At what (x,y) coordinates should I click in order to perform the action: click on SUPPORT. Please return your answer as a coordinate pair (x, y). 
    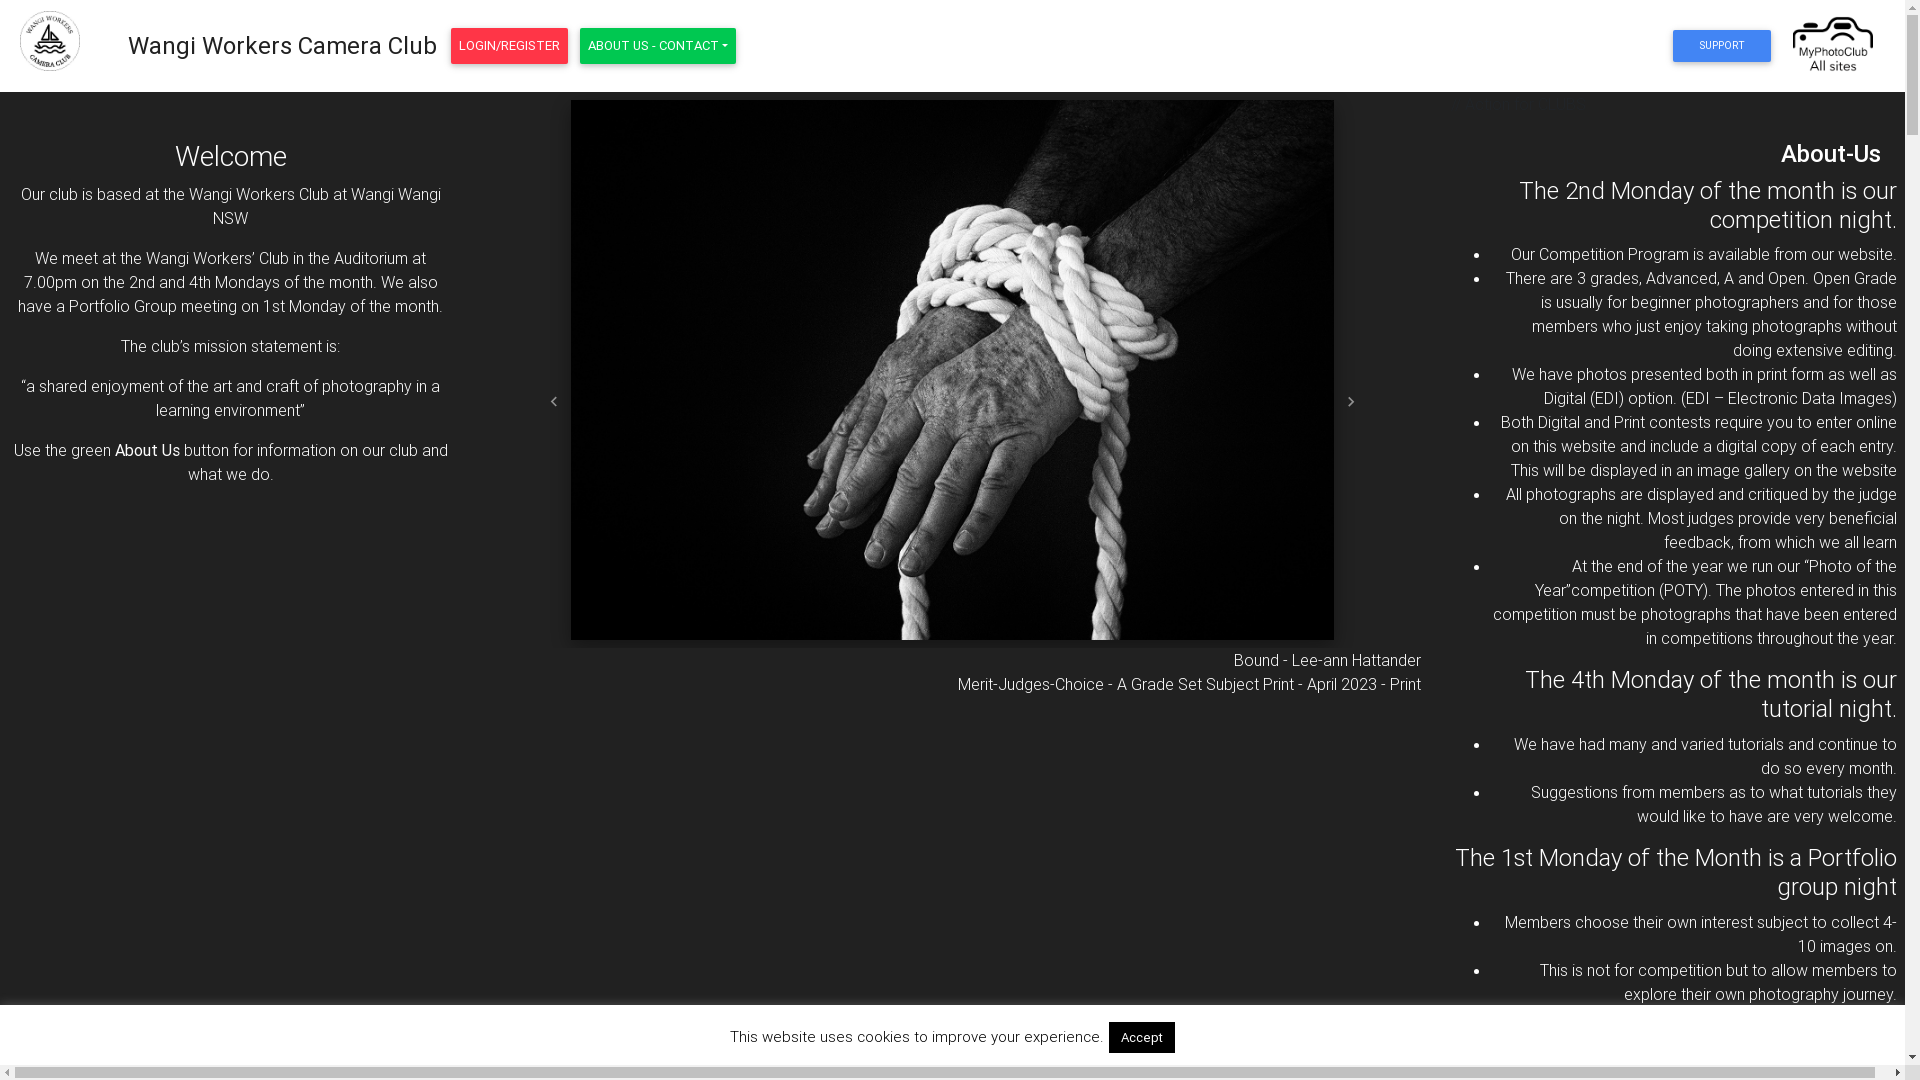
    Looking at the image, I should click on (1722, 46).